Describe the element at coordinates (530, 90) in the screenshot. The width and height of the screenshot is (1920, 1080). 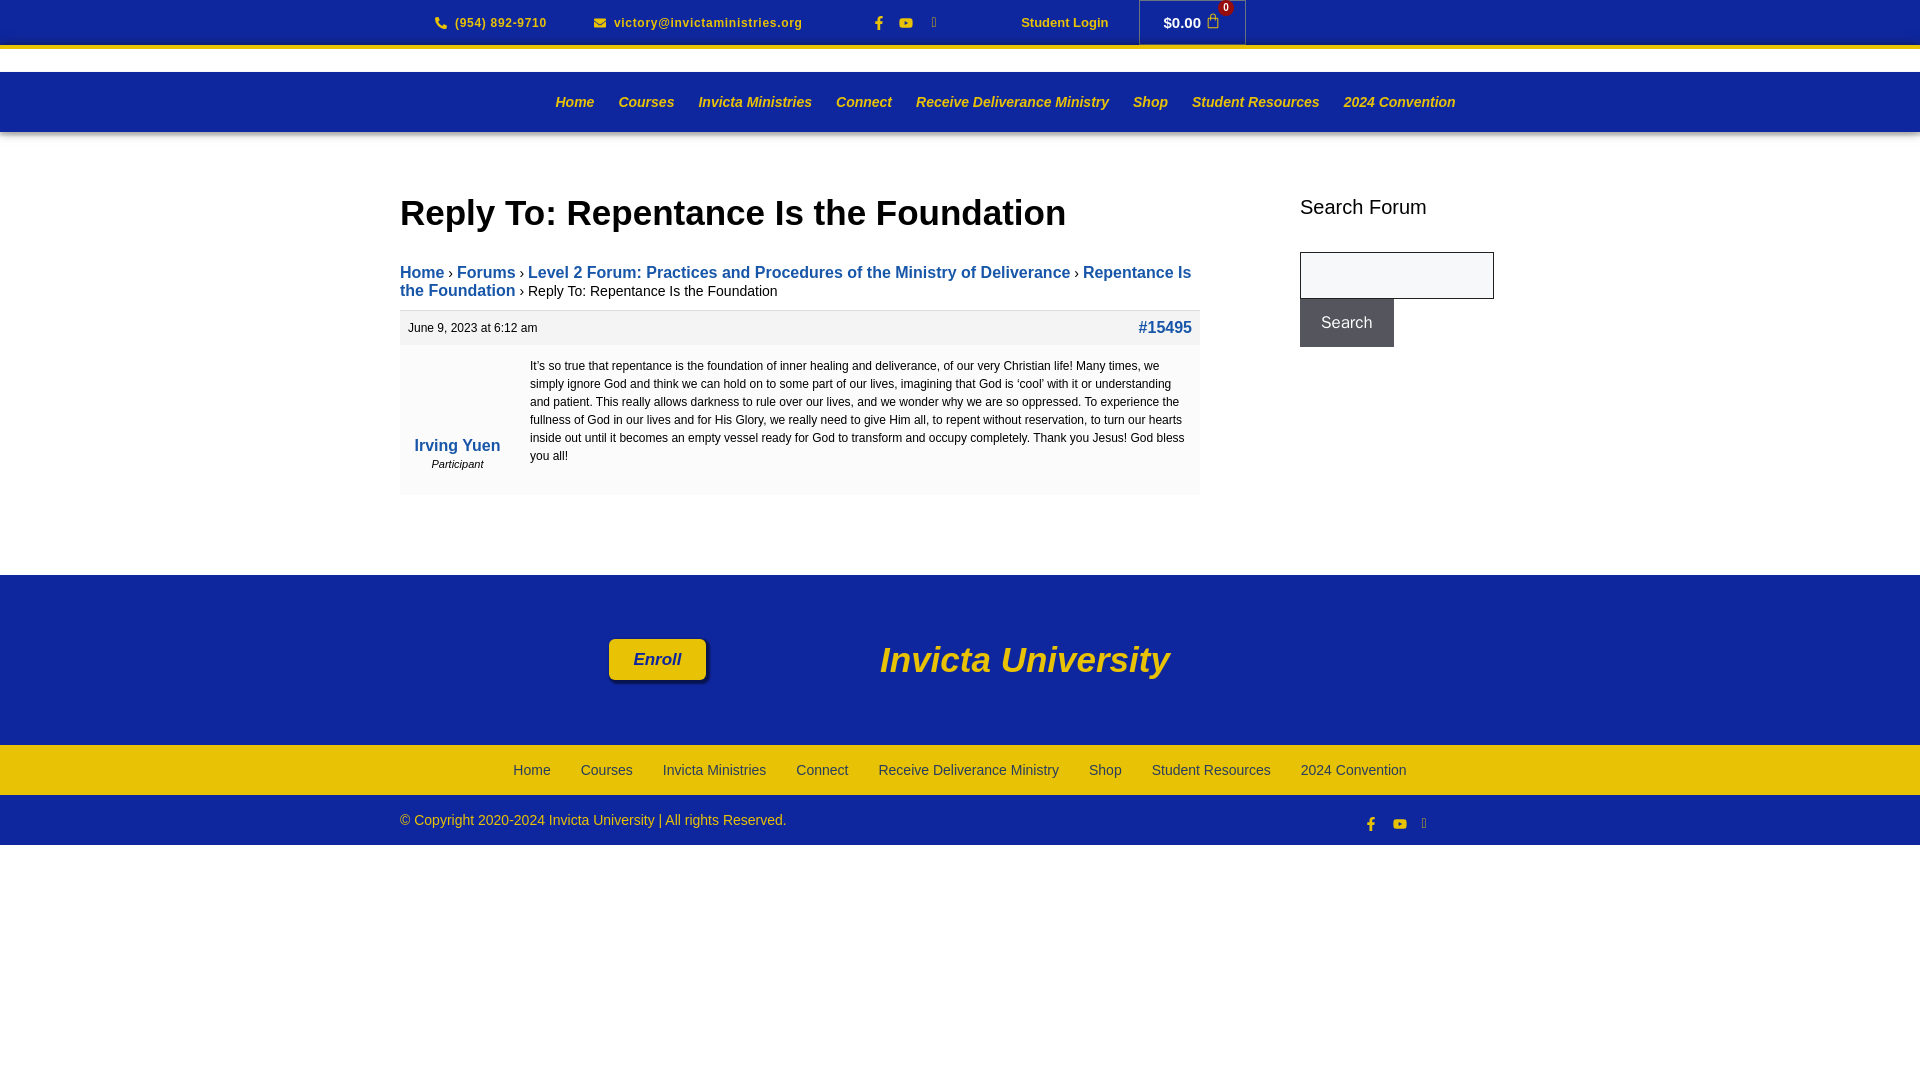
I see `Home` at that location.